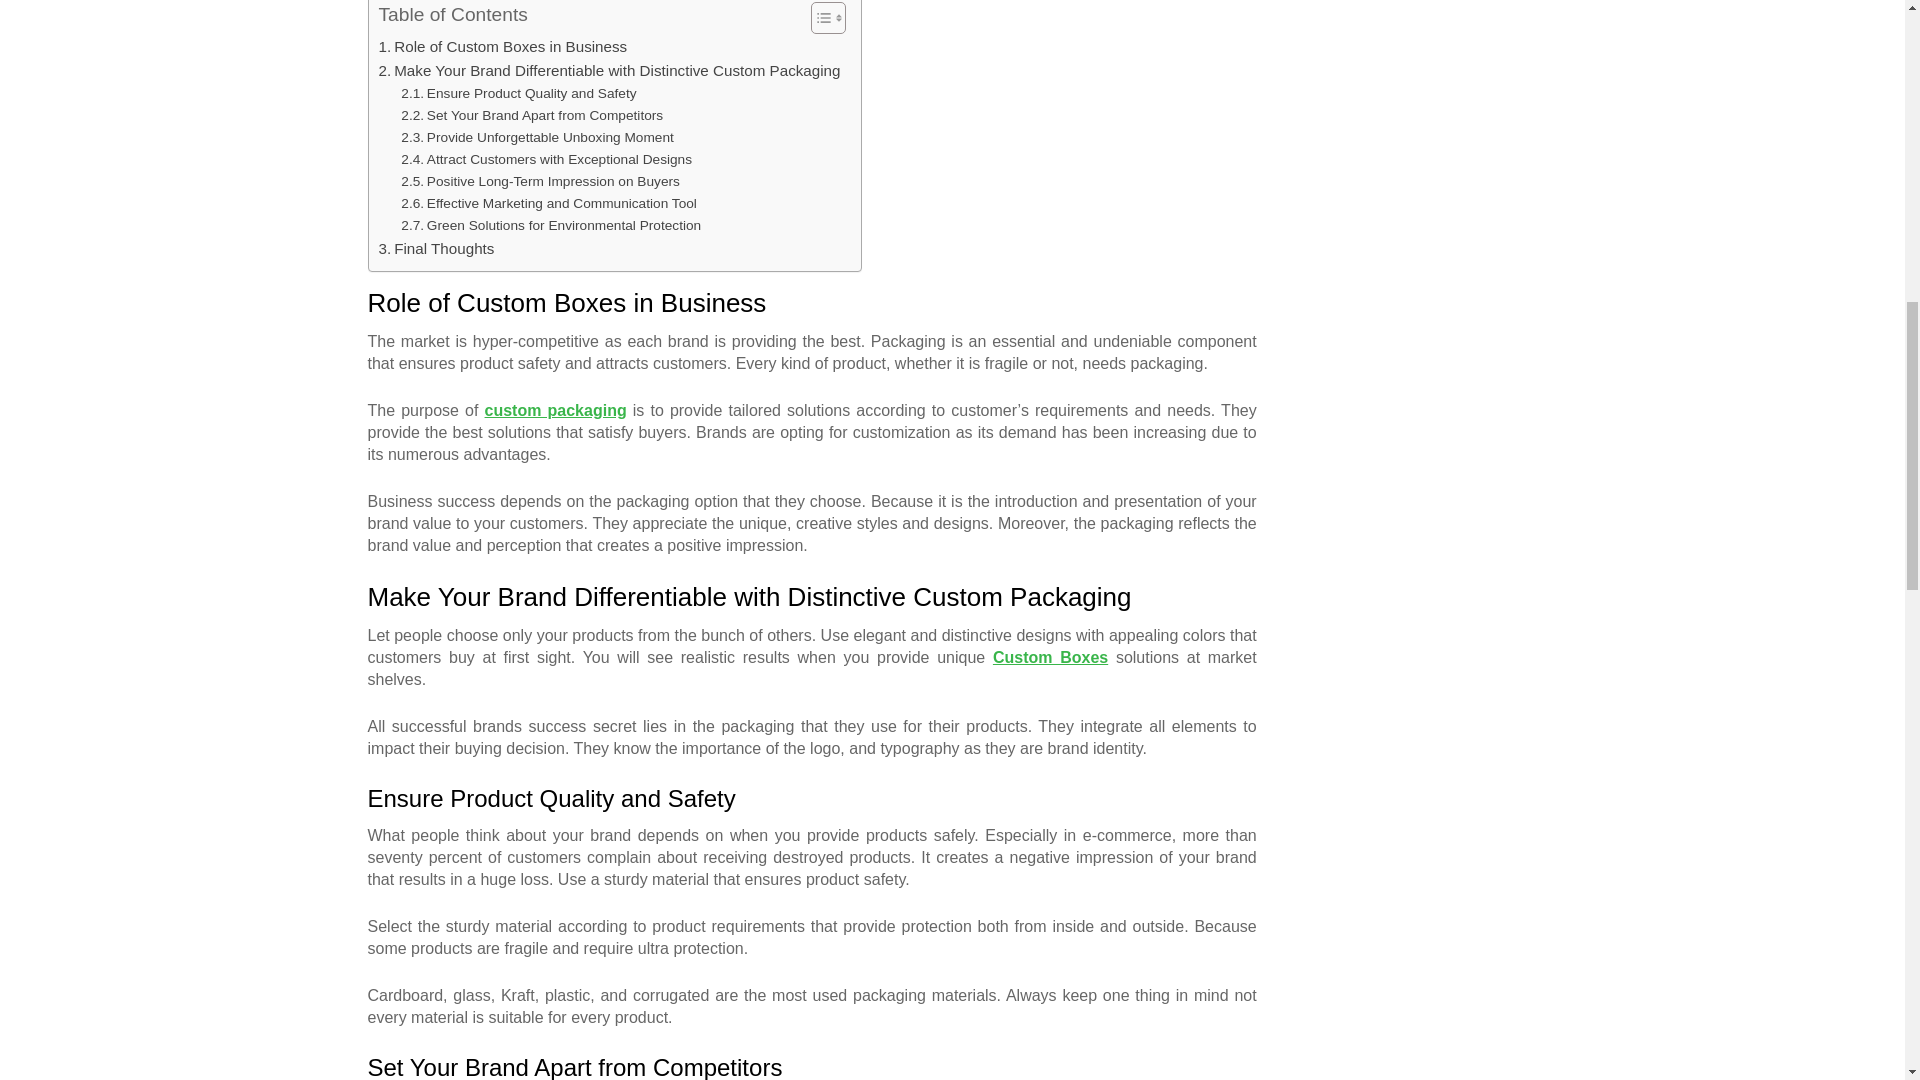  What do you see at coordinates (546, 160) in the screenshot?
I see `Attract Customers with Exceptional Designs` at bounding box center [546, 160].